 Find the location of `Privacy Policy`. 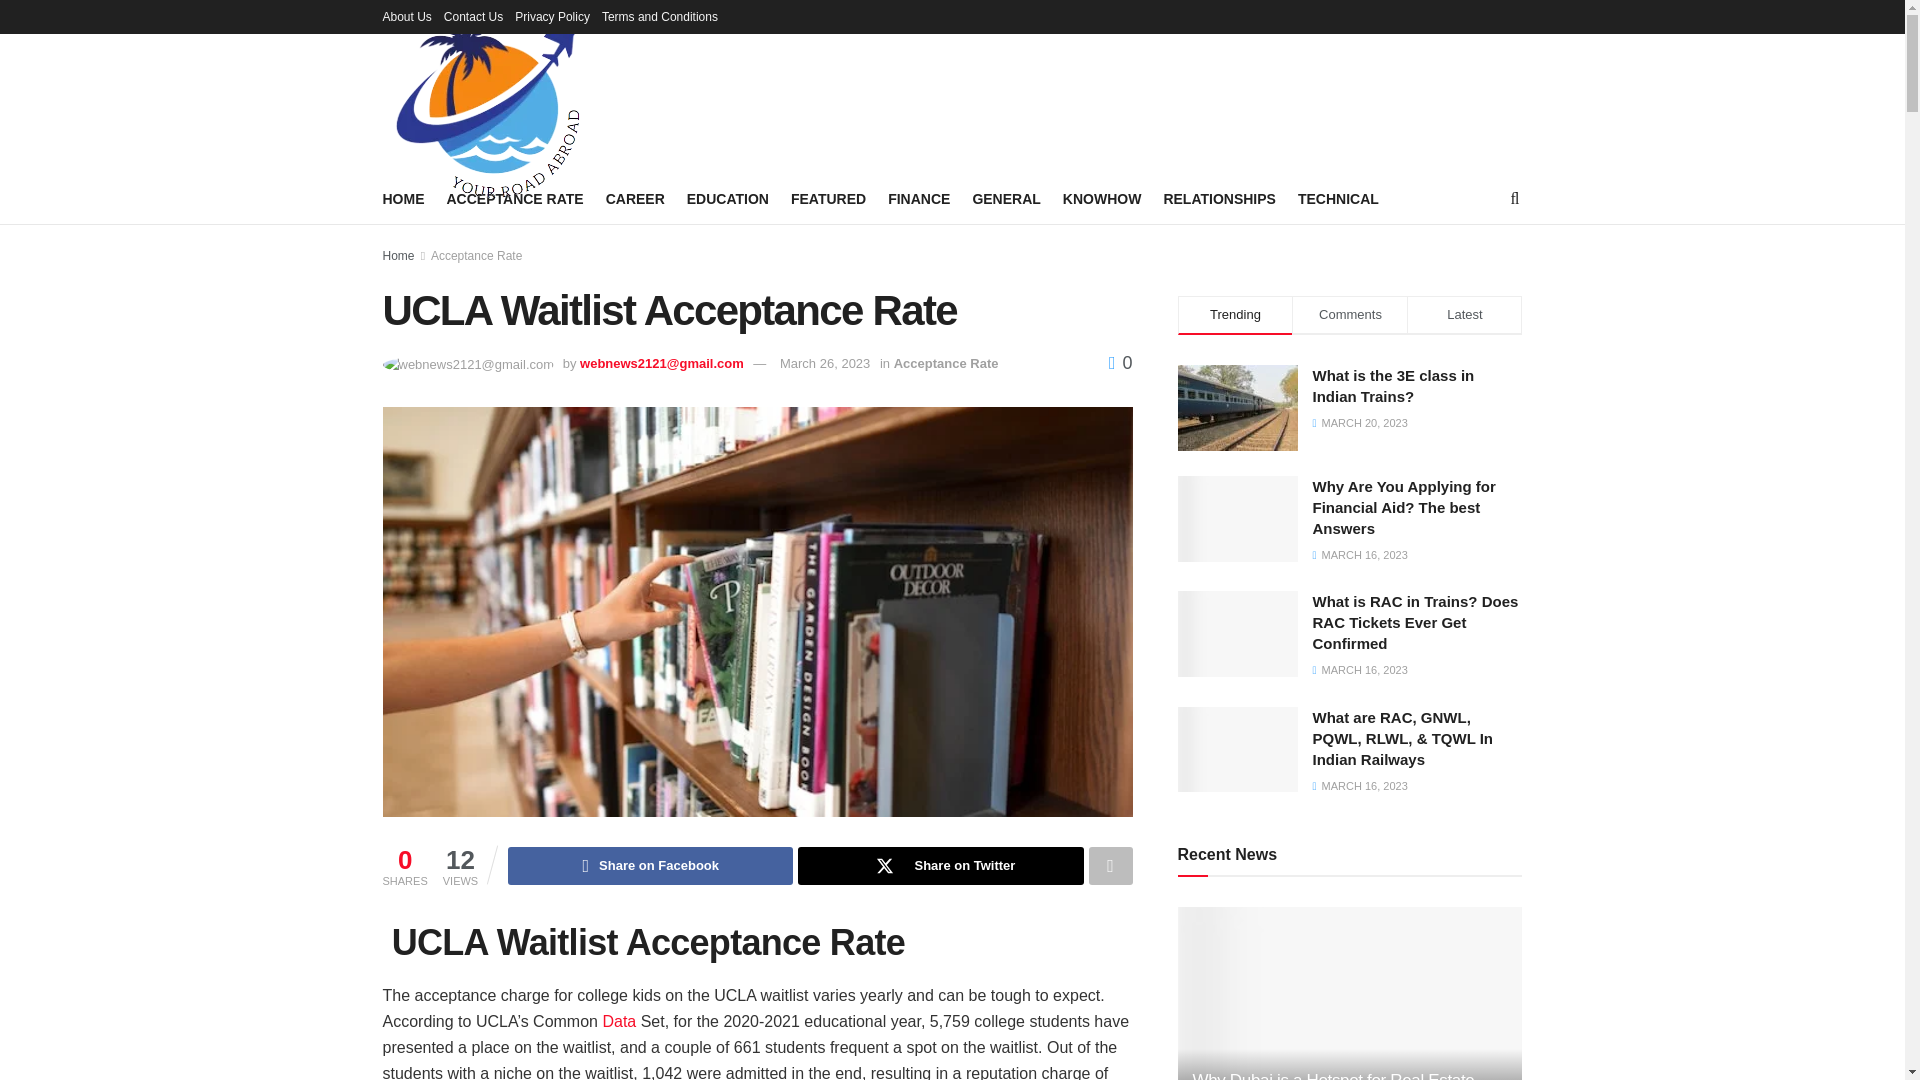

Privacy Policy is located at coordinates (552, 16).